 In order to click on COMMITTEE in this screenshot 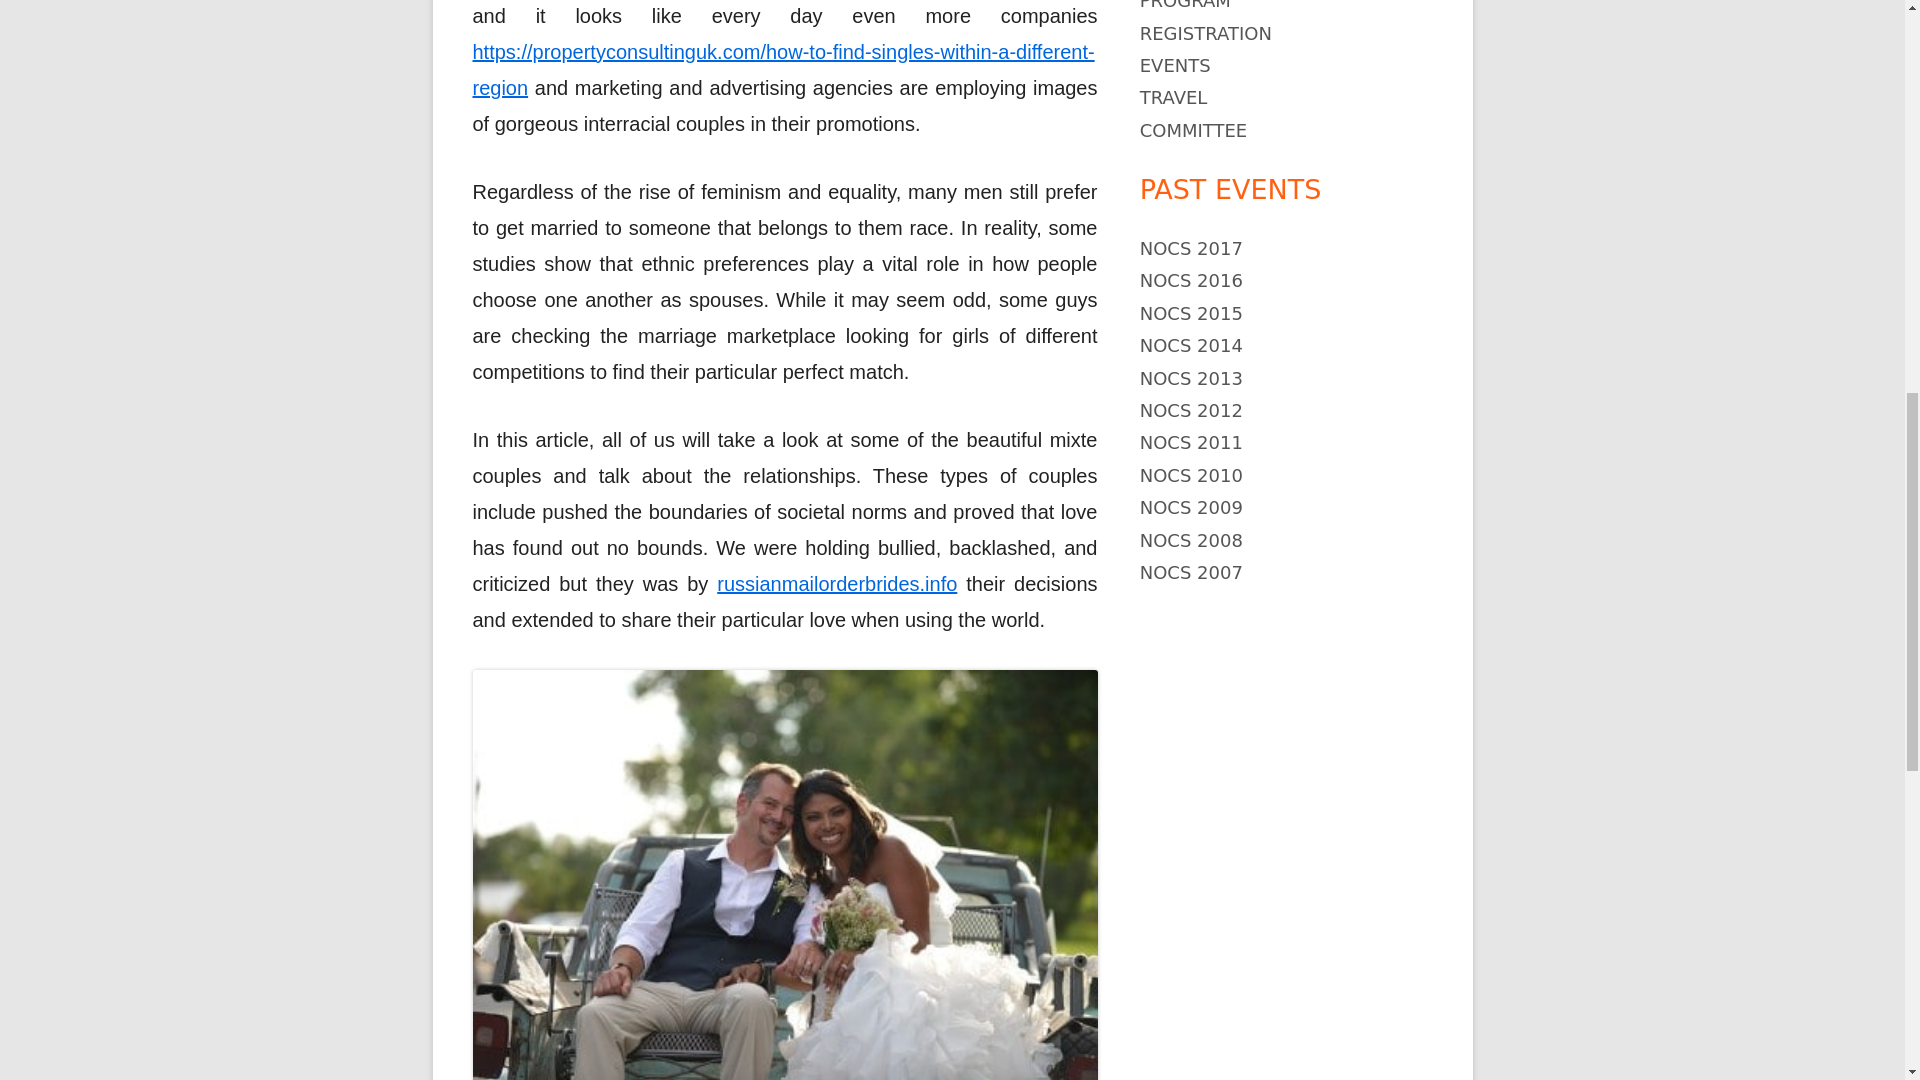, I will do `click(1194, 130)`.